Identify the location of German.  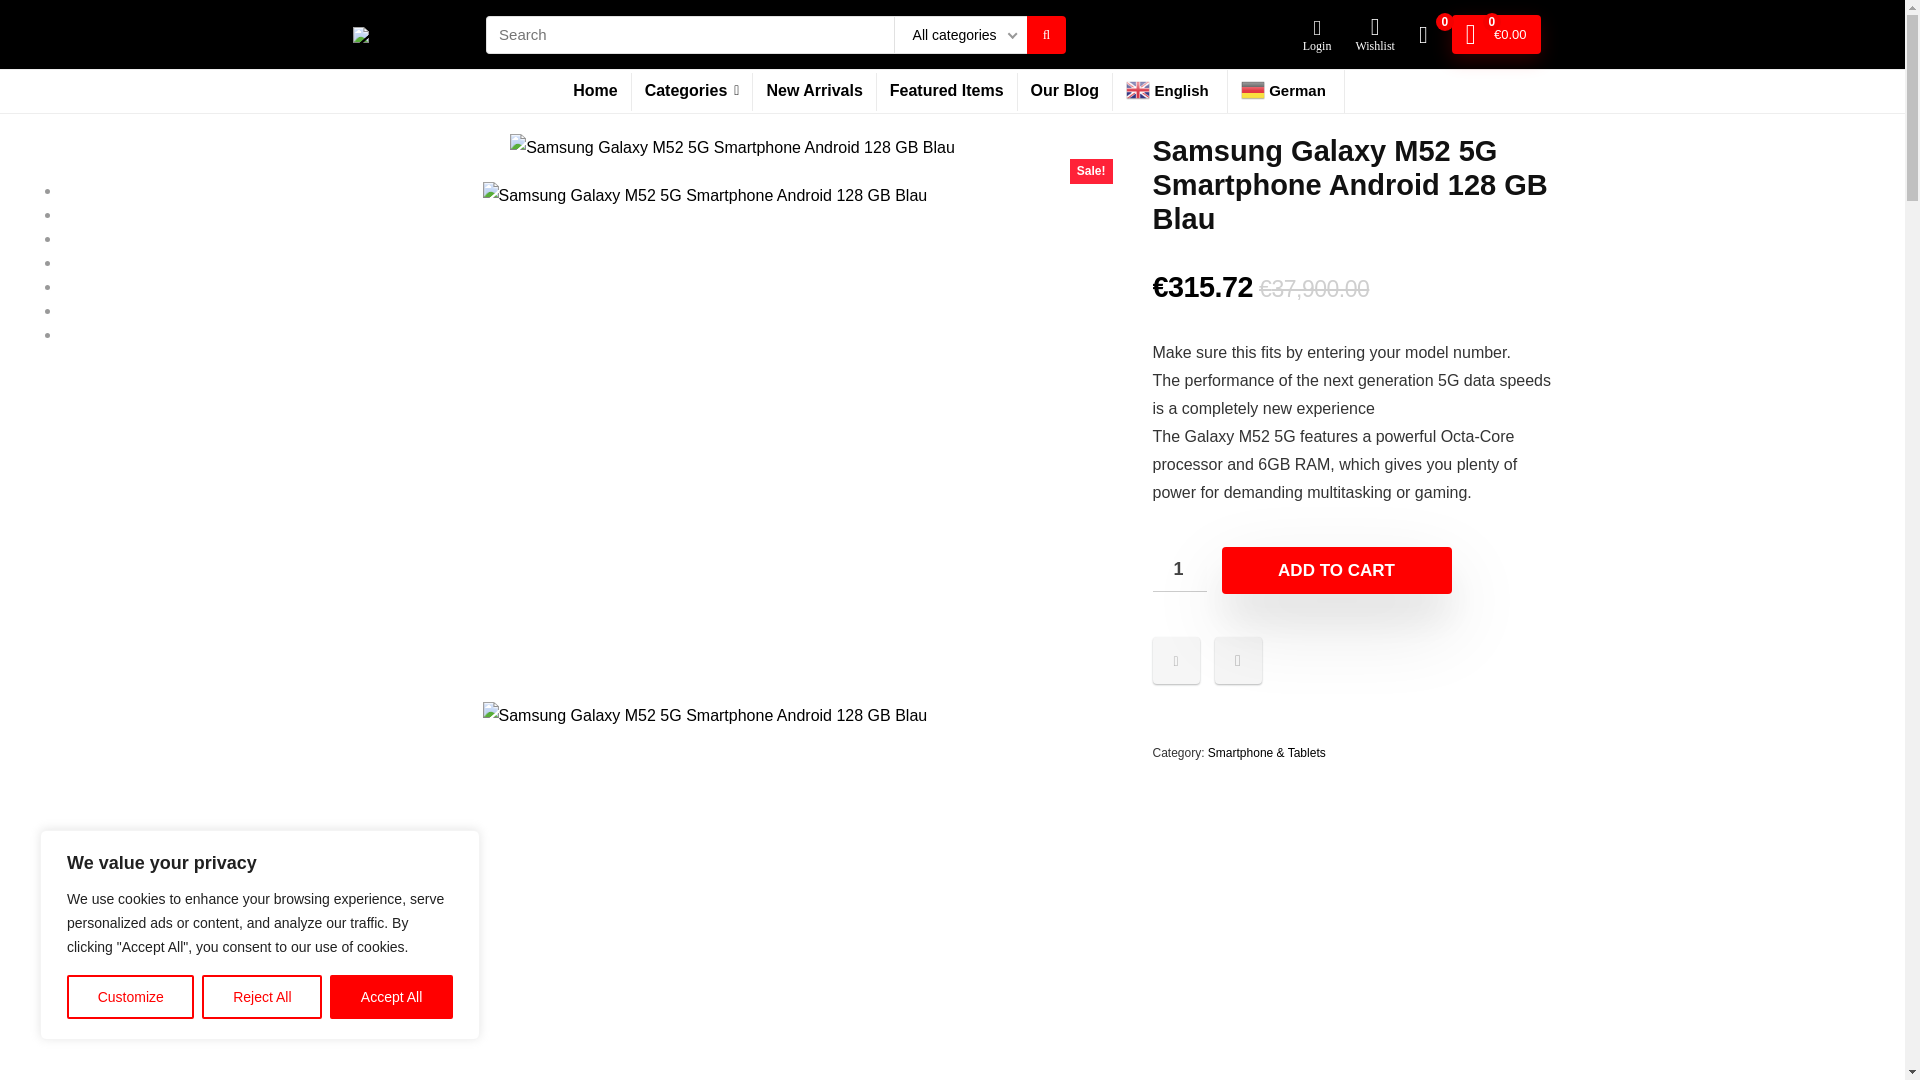
(1286, 92).